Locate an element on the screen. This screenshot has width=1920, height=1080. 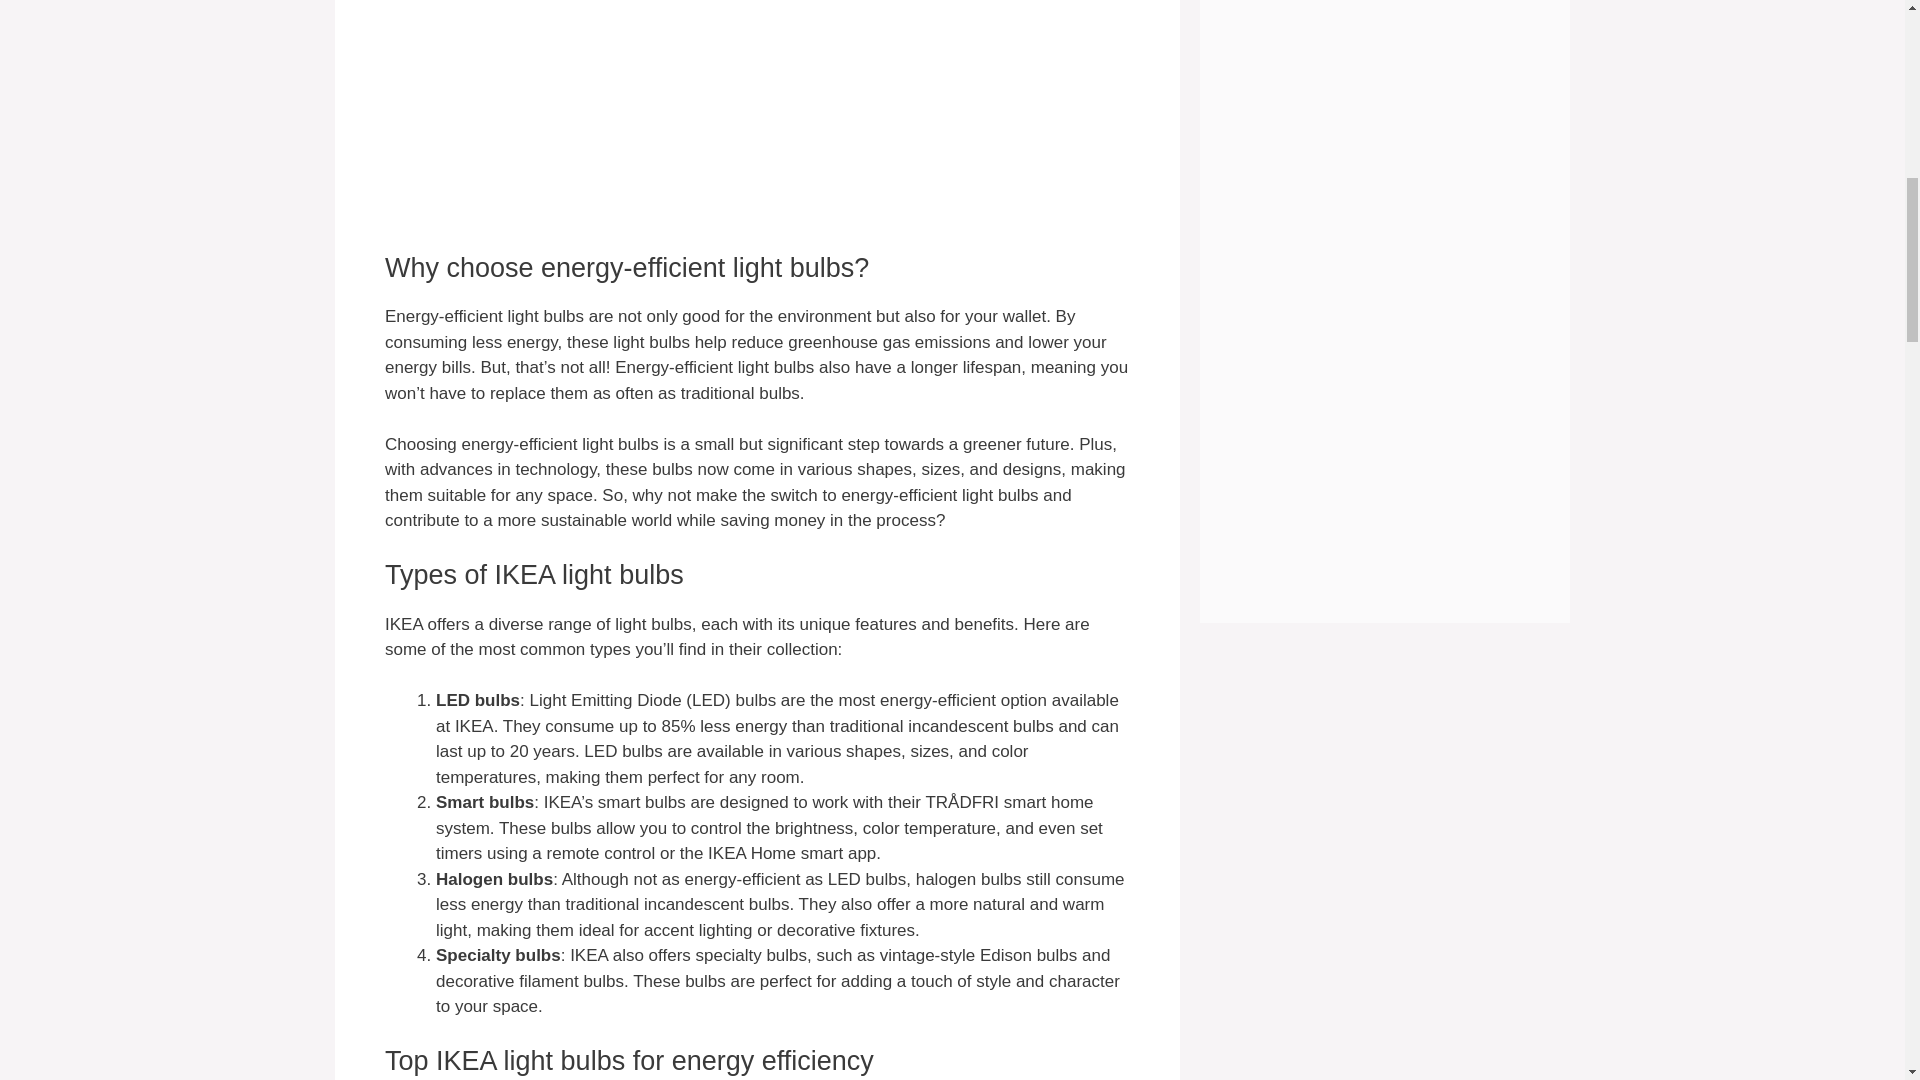
Advertisement is located at coordinates (758, 126).